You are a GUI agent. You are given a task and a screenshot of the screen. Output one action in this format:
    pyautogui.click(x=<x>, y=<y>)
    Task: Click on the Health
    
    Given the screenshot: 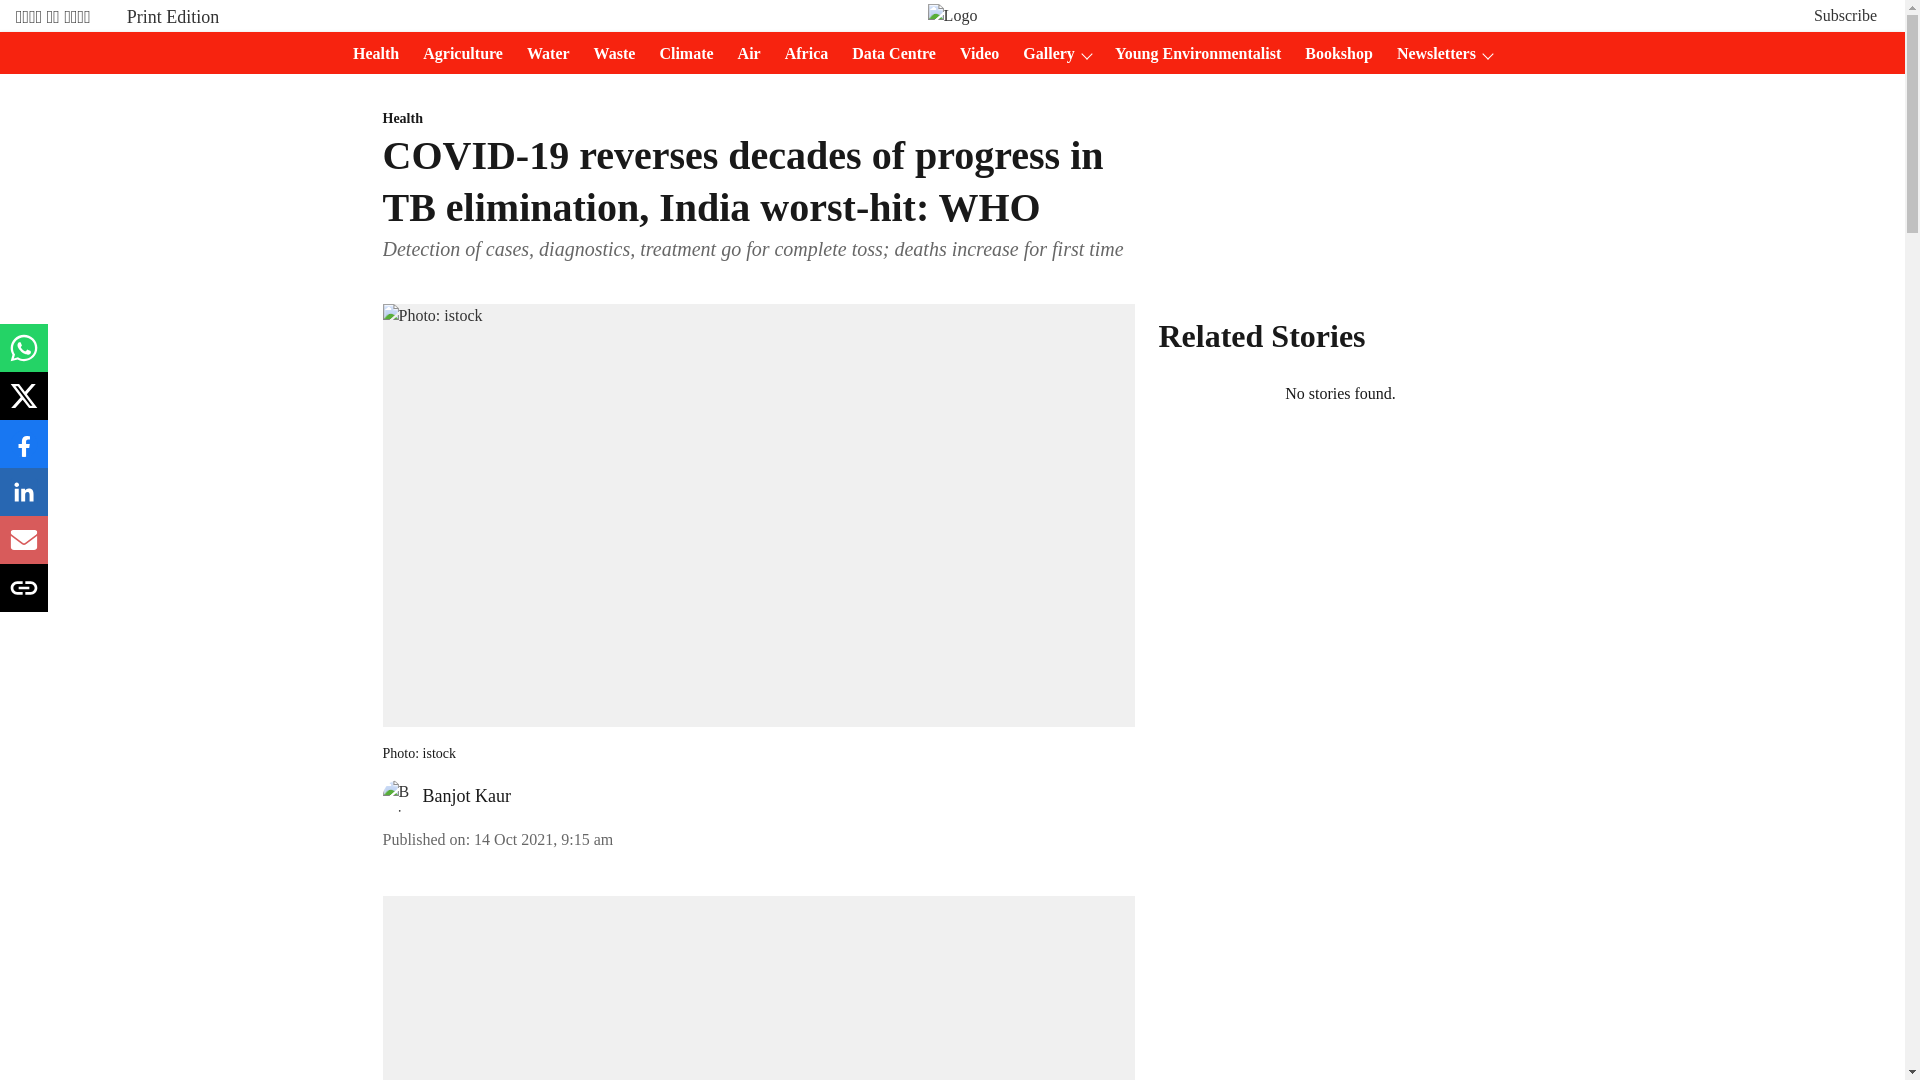 What is the action you would take?
    pyautogui.click(x=370, y=54)
    